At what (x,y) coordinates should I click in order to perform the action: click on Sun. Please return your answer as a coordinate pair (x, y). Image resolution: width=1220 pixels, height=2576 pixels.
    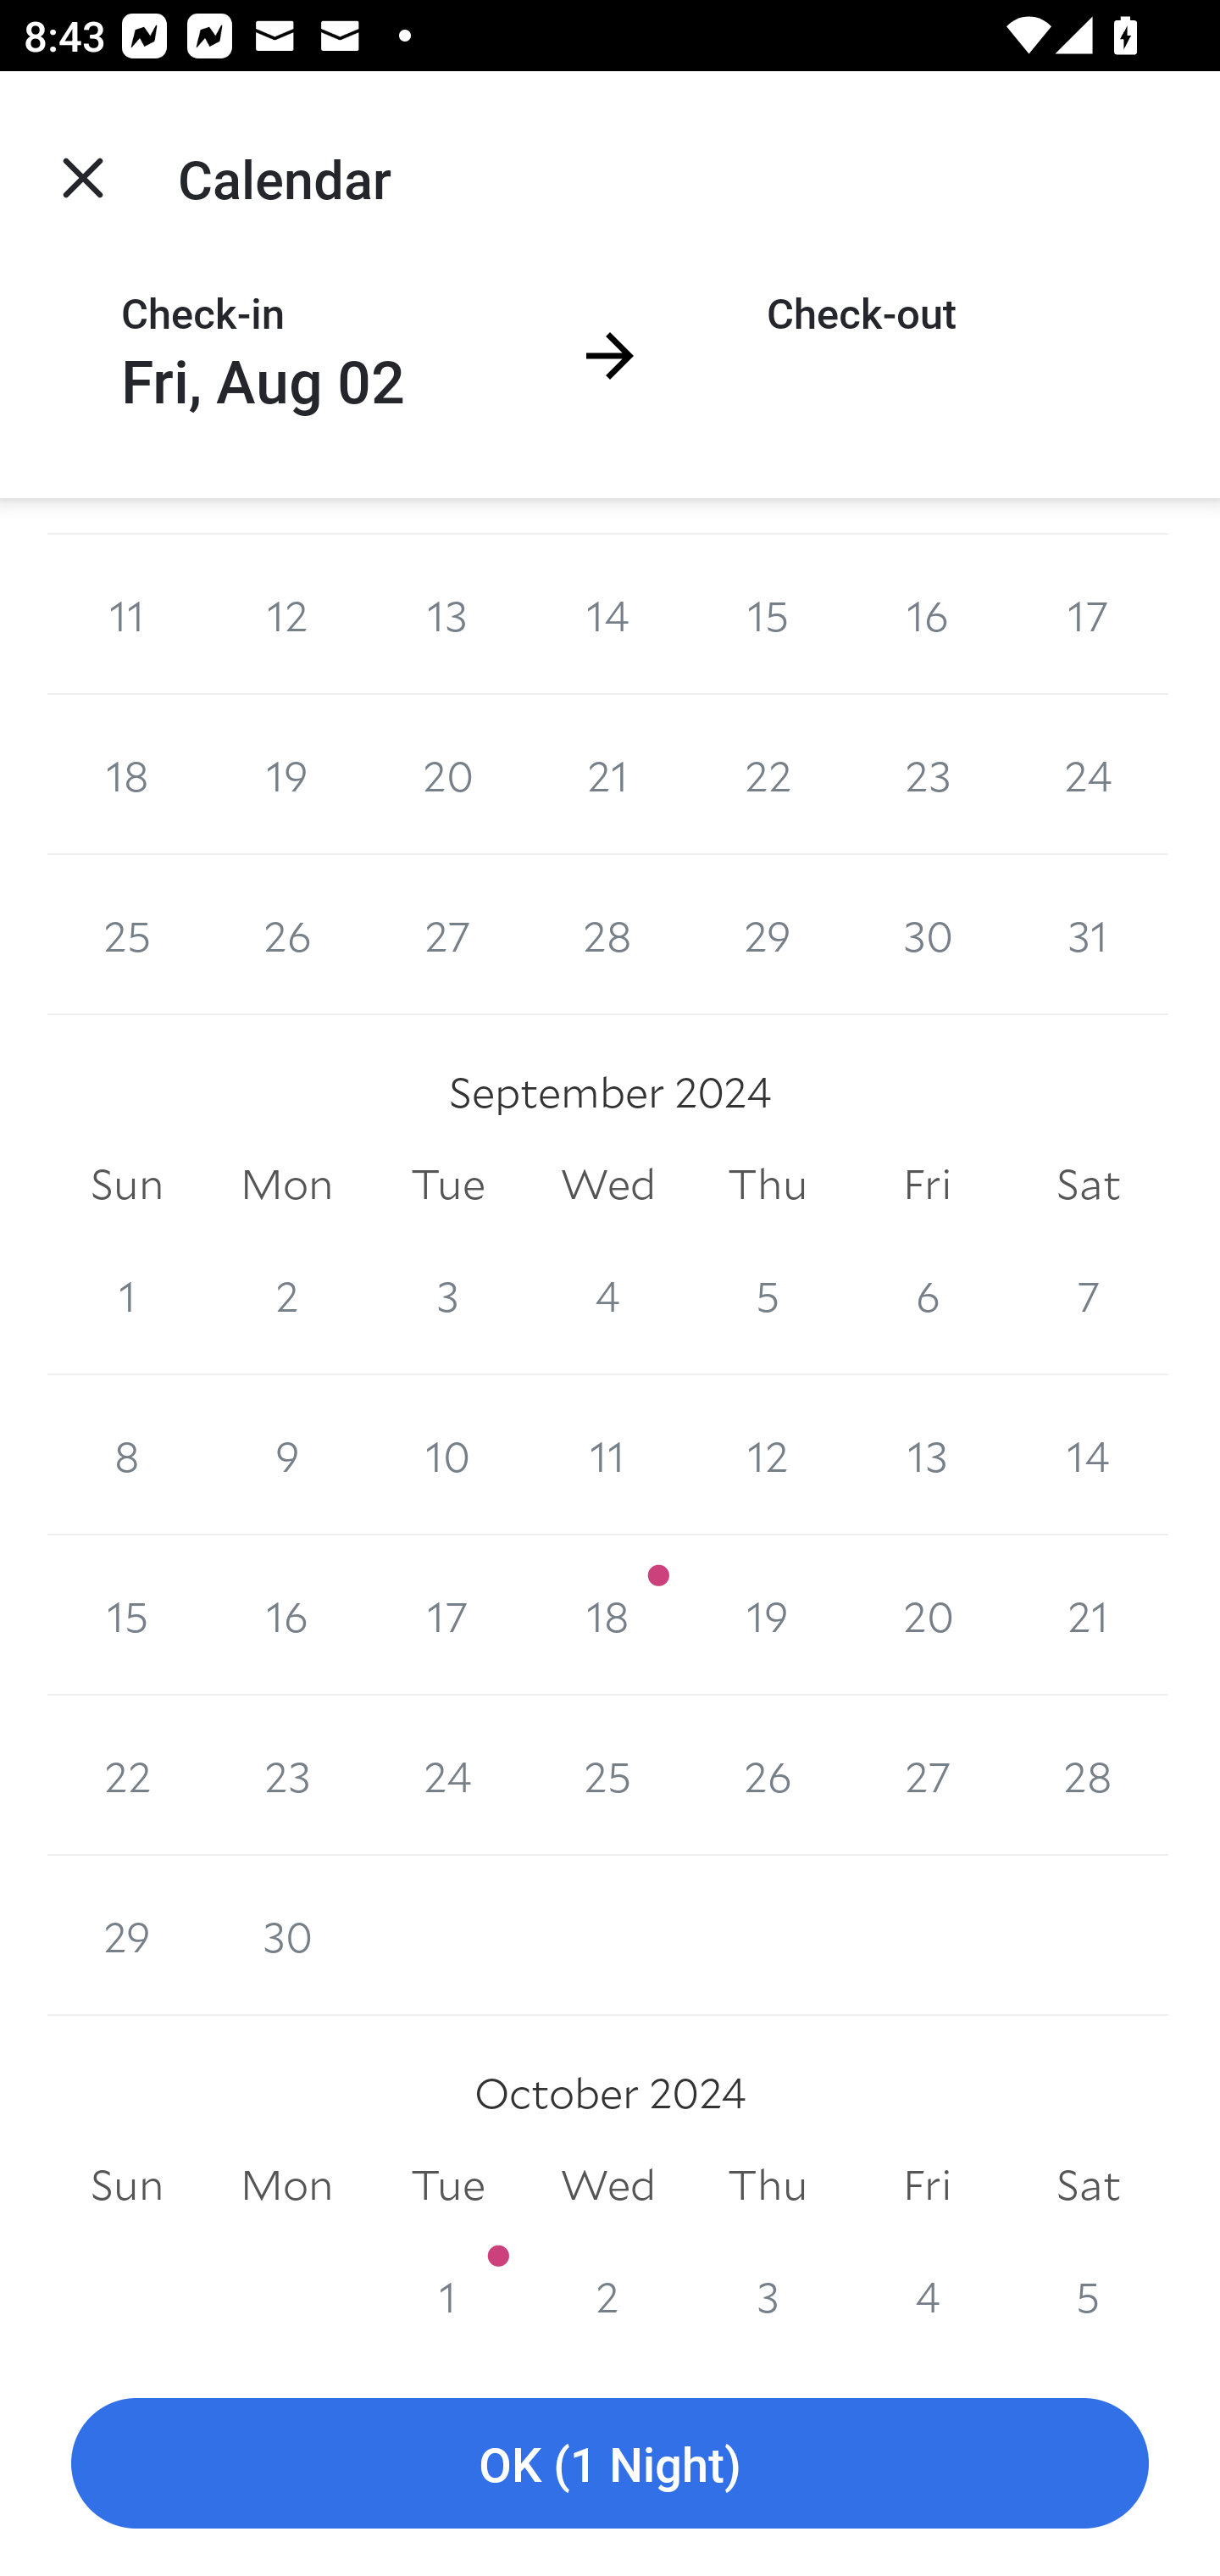
    Looking at the image, I should click on (127, 2185).